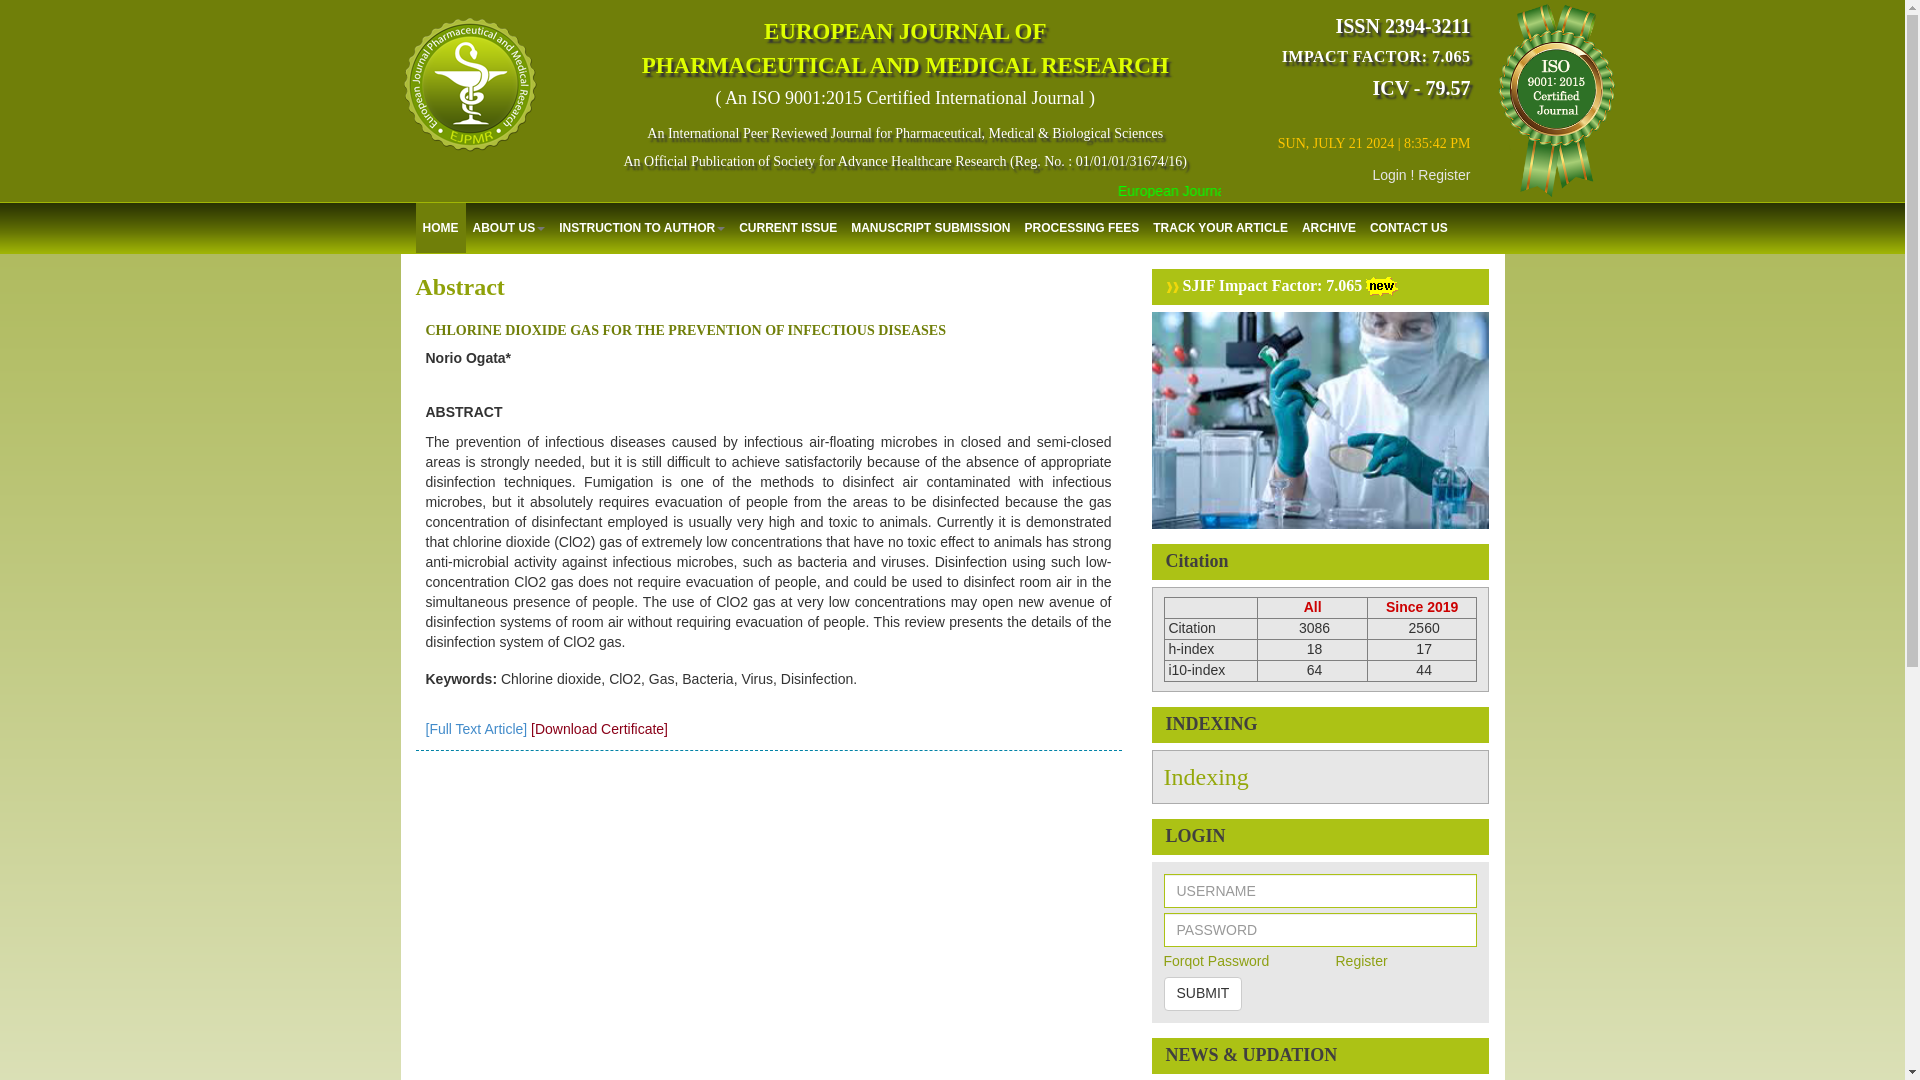  What do you see at coordinates (1360, 960) in the screenshot?
I see `Register` at bounding box center [1360, 960].